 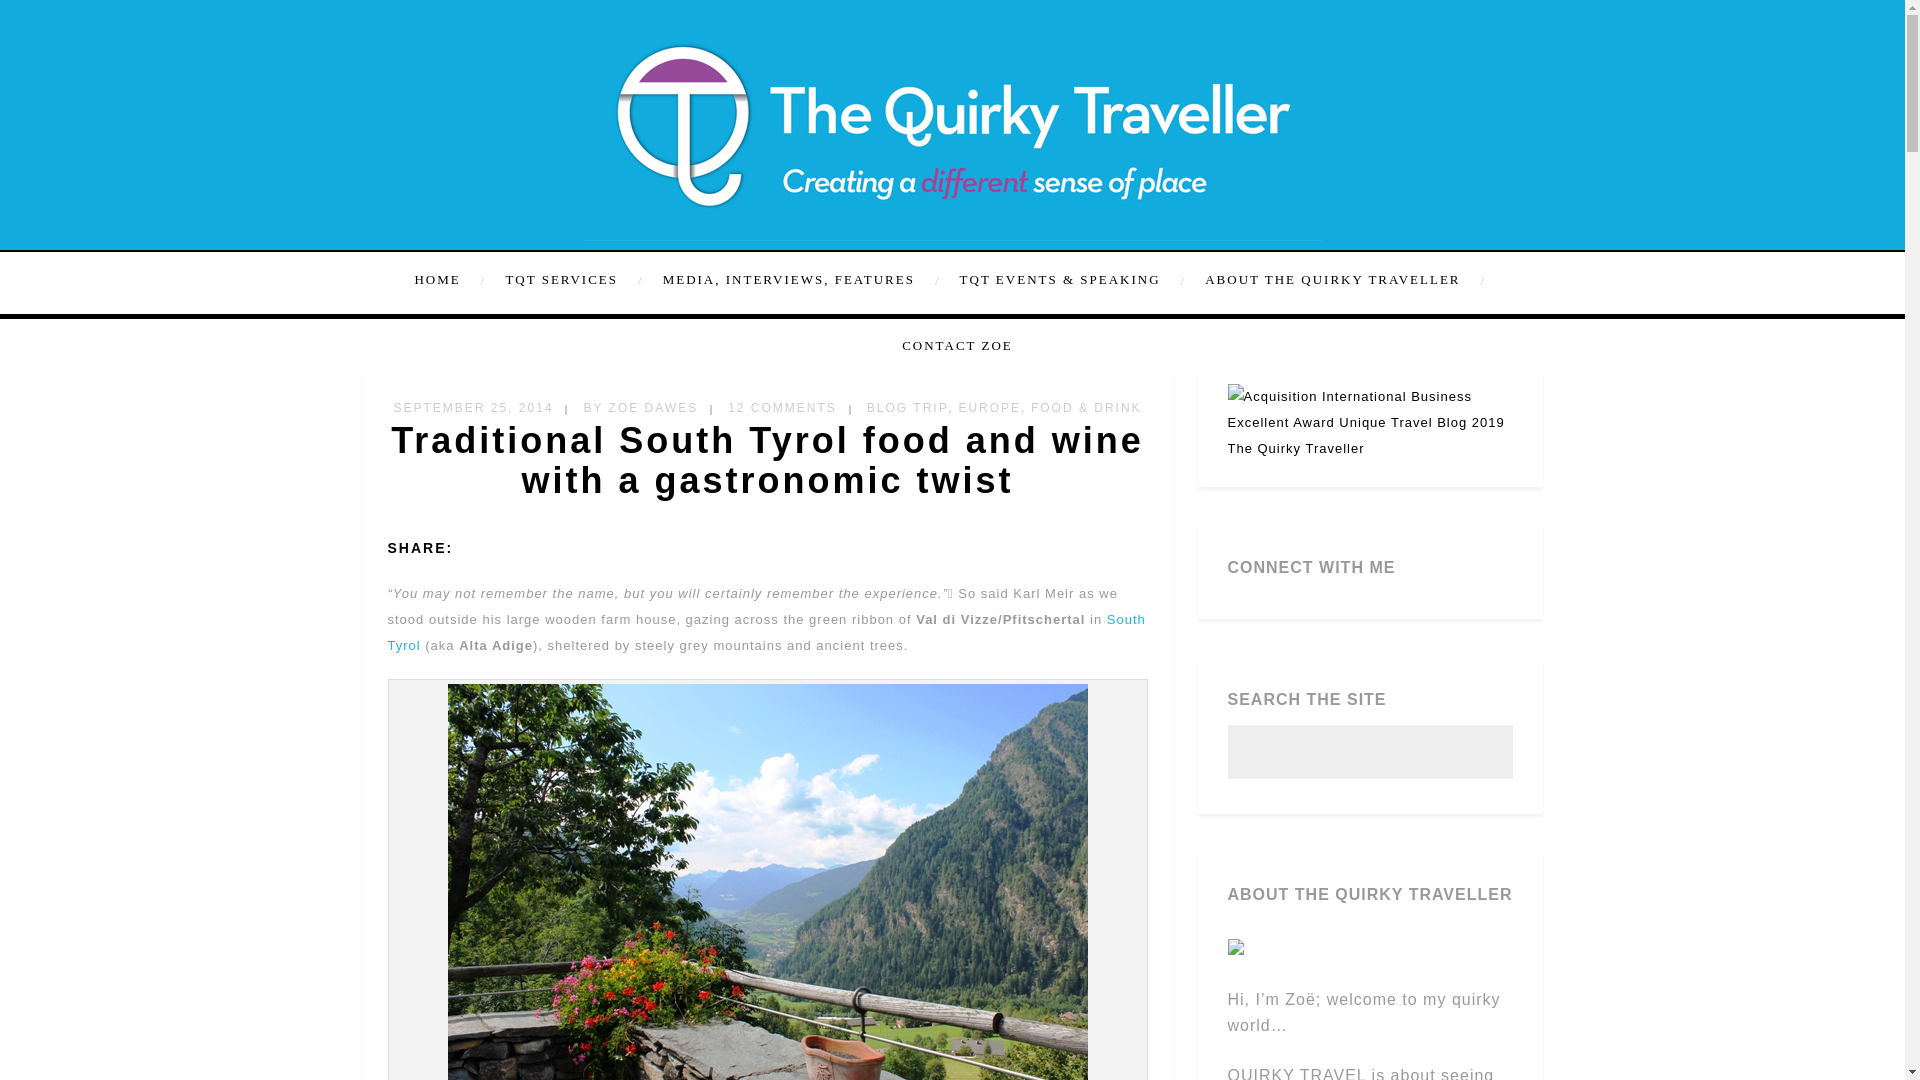 I want to click on CONTACT ZOE, so click(x=952, y=345).